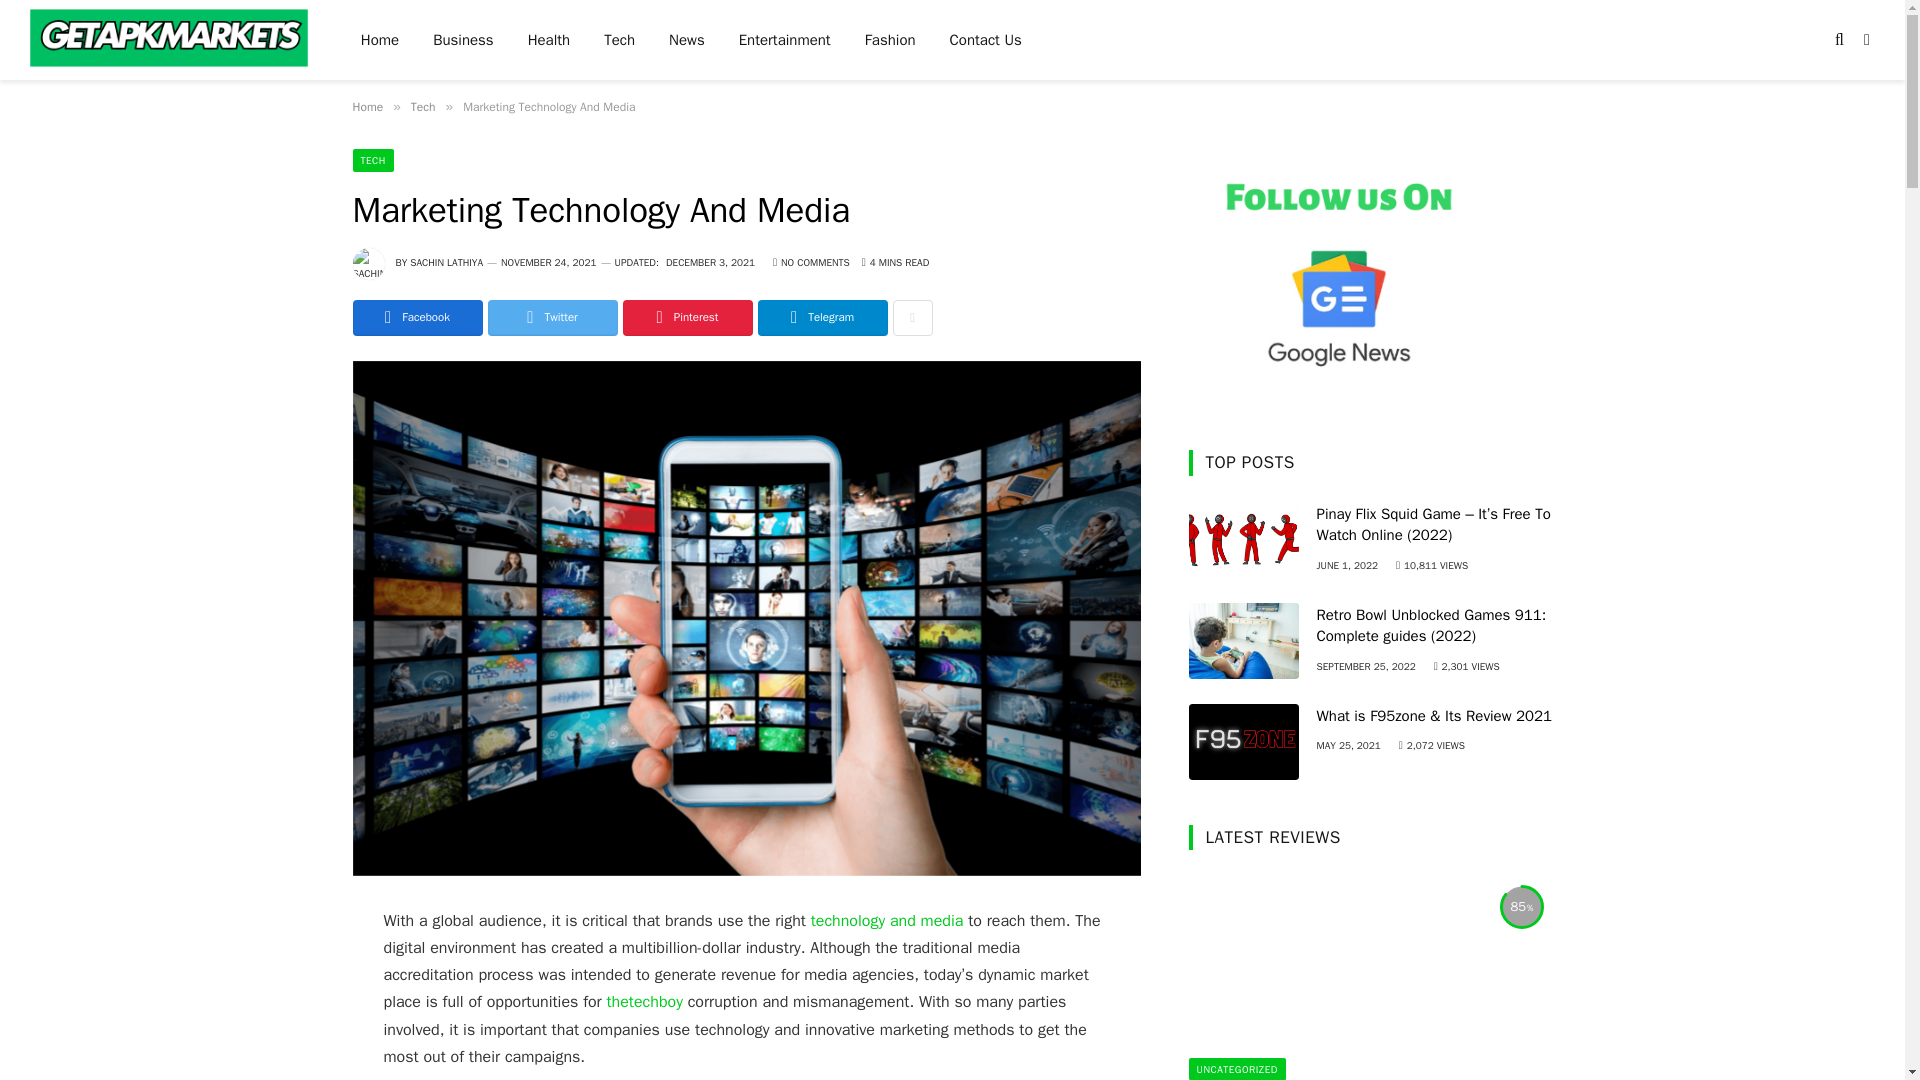  What do you see at coordinates (548, 40) in the screenshot?
I see `Health` at bounding box center [548, 40].